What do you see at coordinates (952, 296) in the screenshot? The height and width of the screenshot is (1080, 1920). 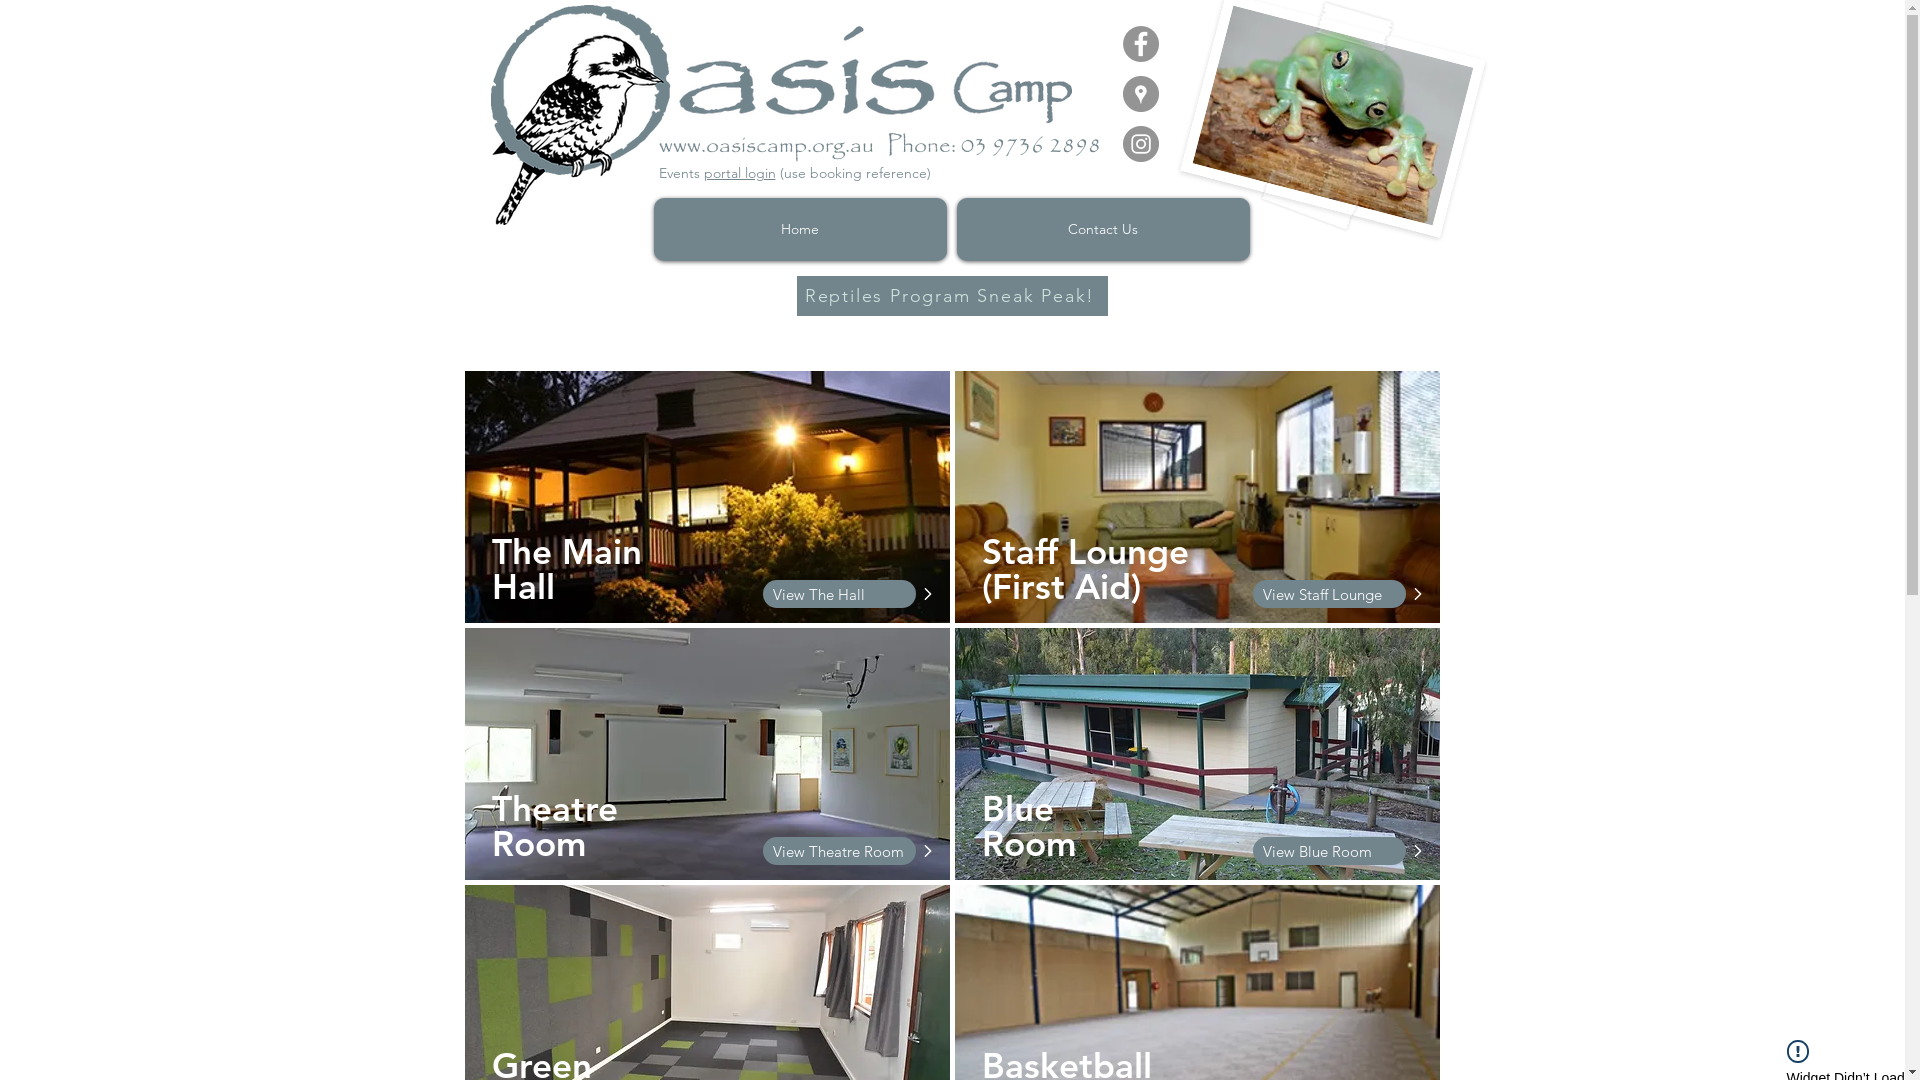 I see `Reptiles Program Sneak Peak!` at bounding box center [952, 296].